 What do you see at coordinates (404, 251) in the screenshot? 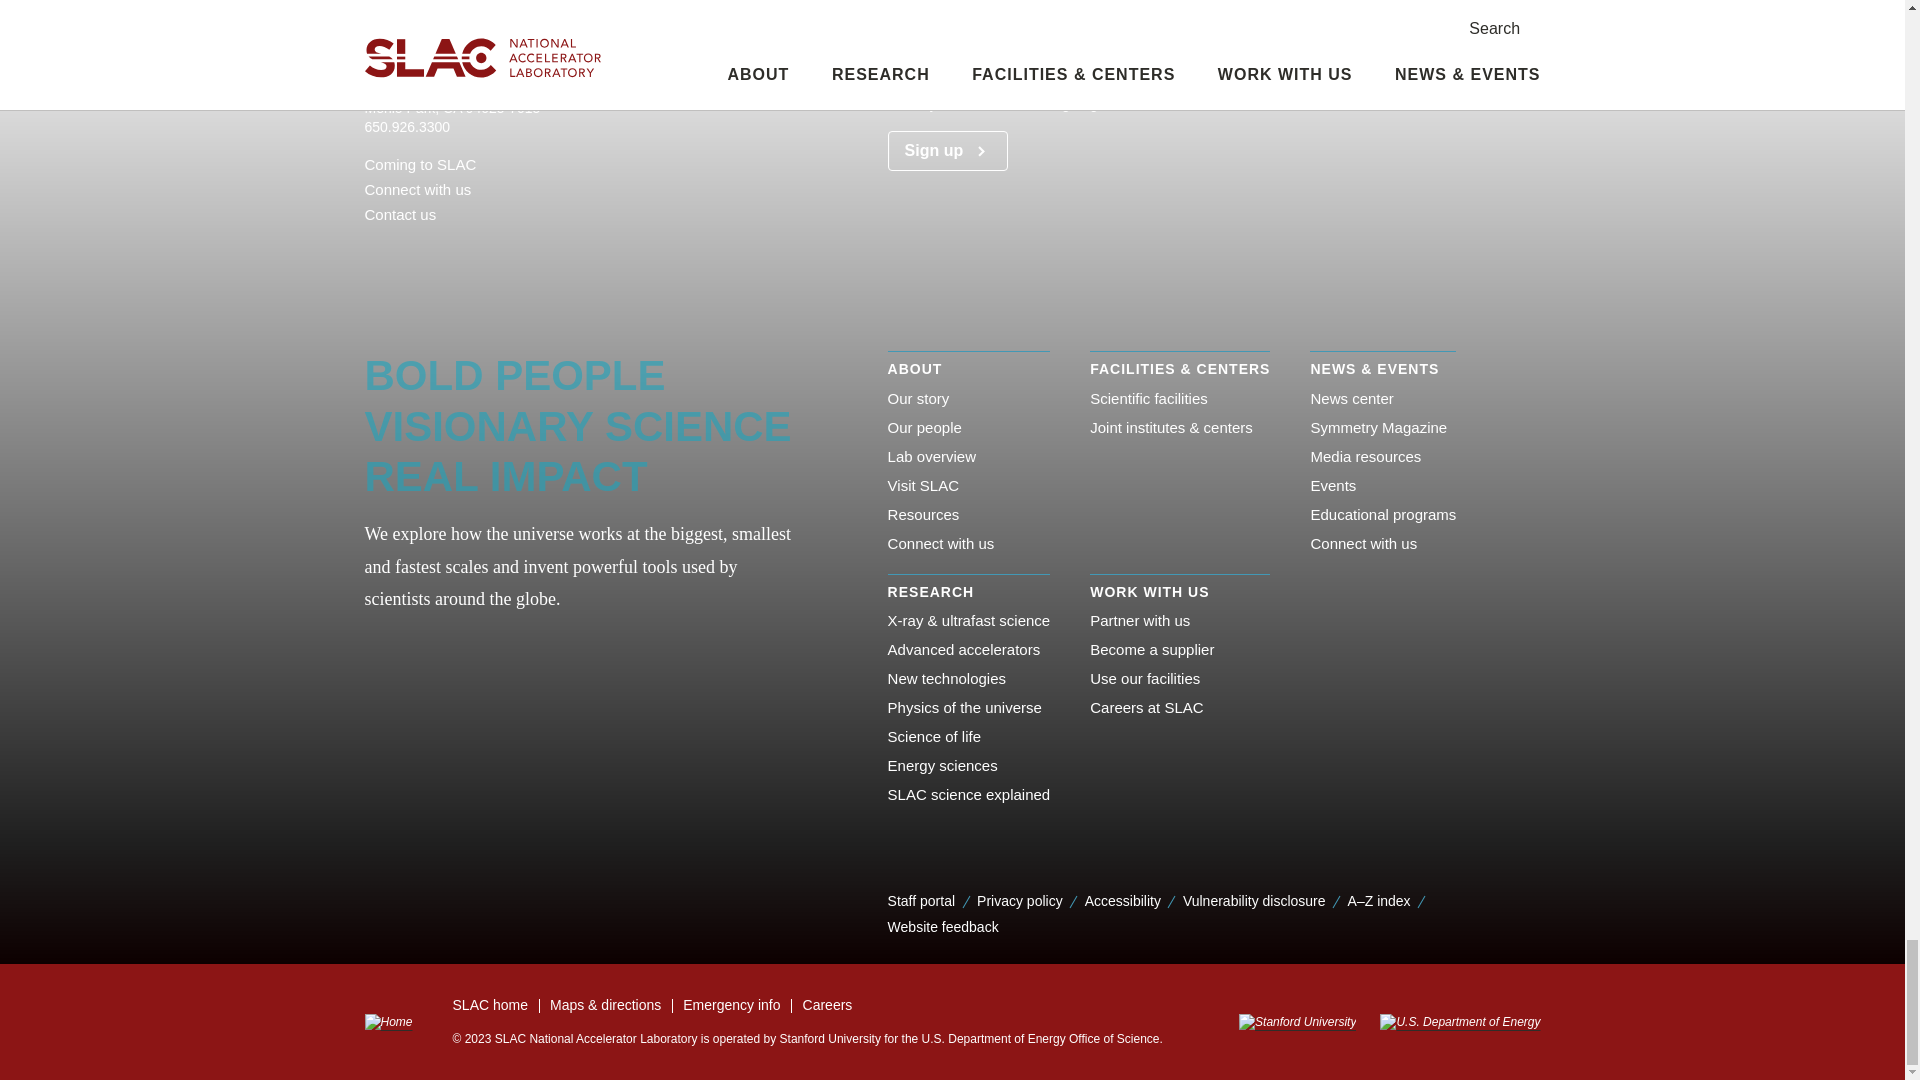
I see `Flickr` at bounding box center [404, 251].